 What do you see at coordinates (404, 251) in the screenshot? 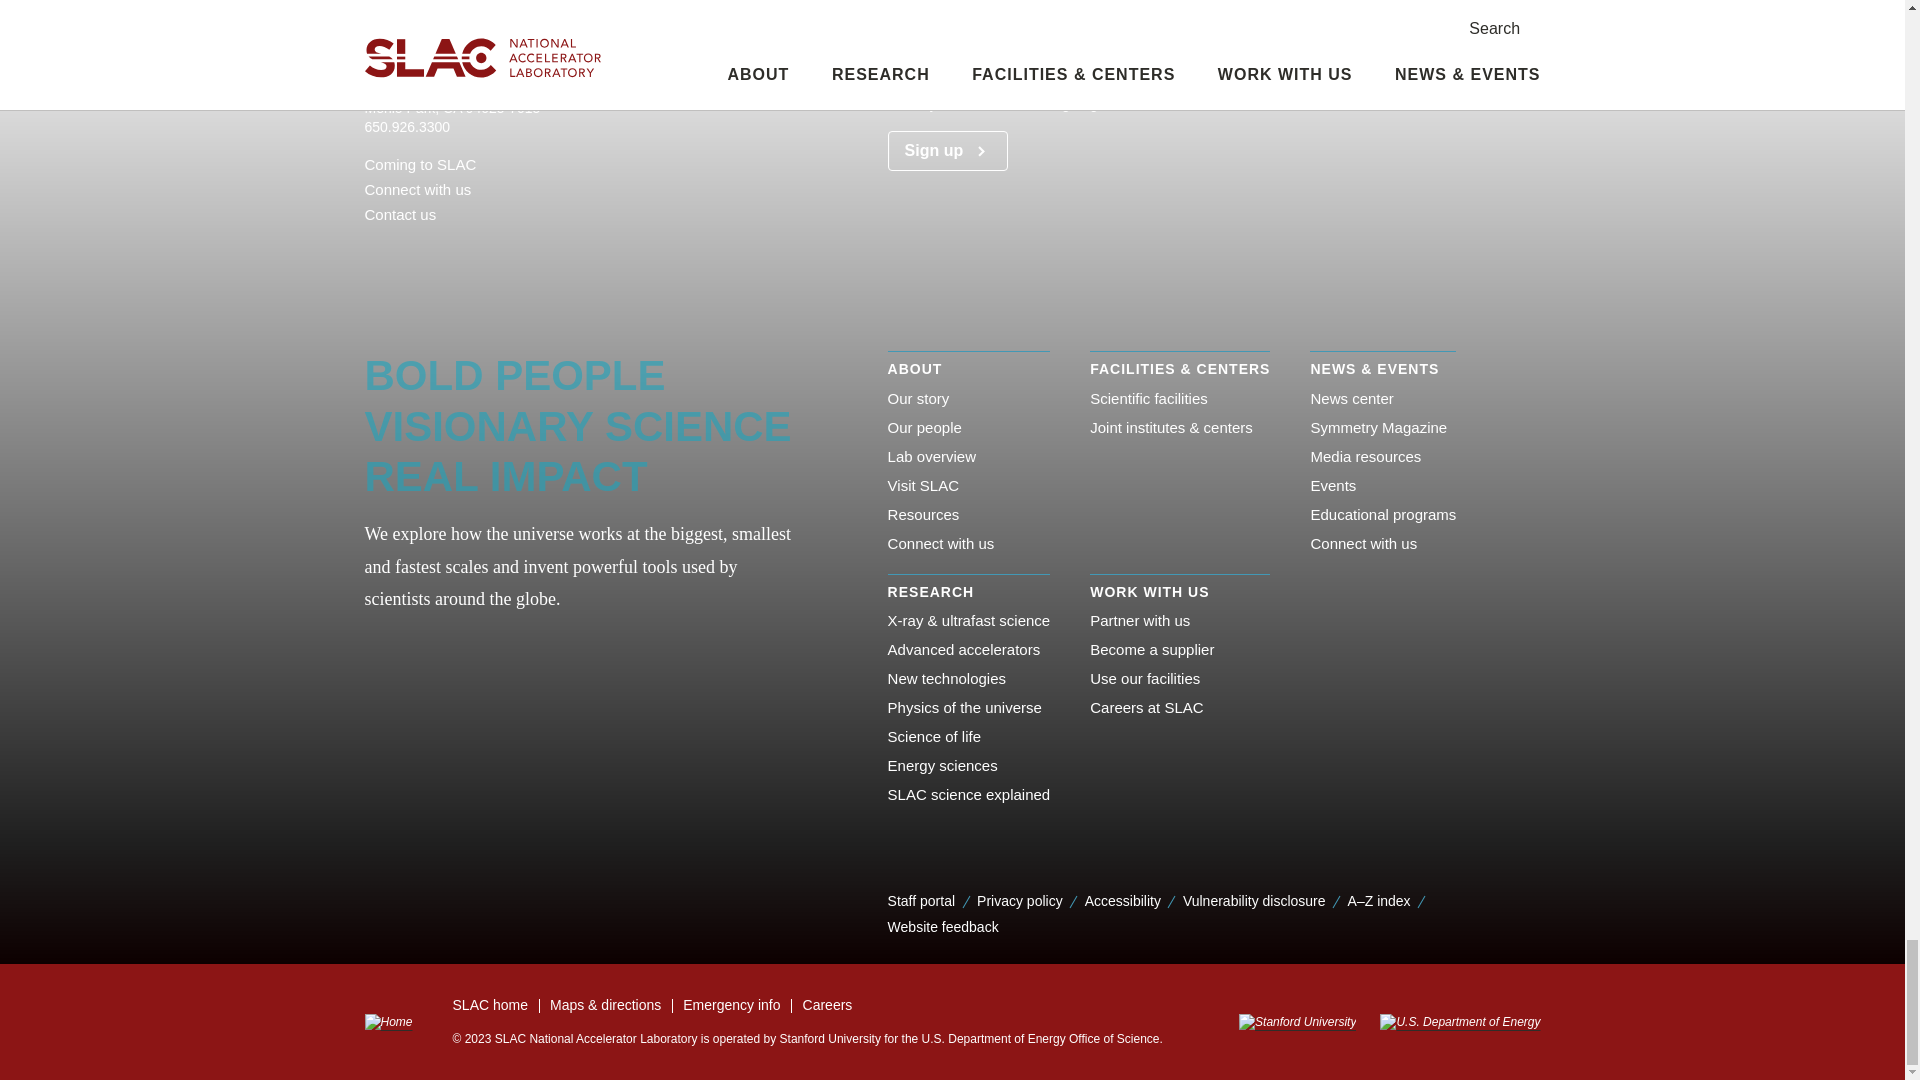
I see `Flickr` at bounding box center [404, 251].